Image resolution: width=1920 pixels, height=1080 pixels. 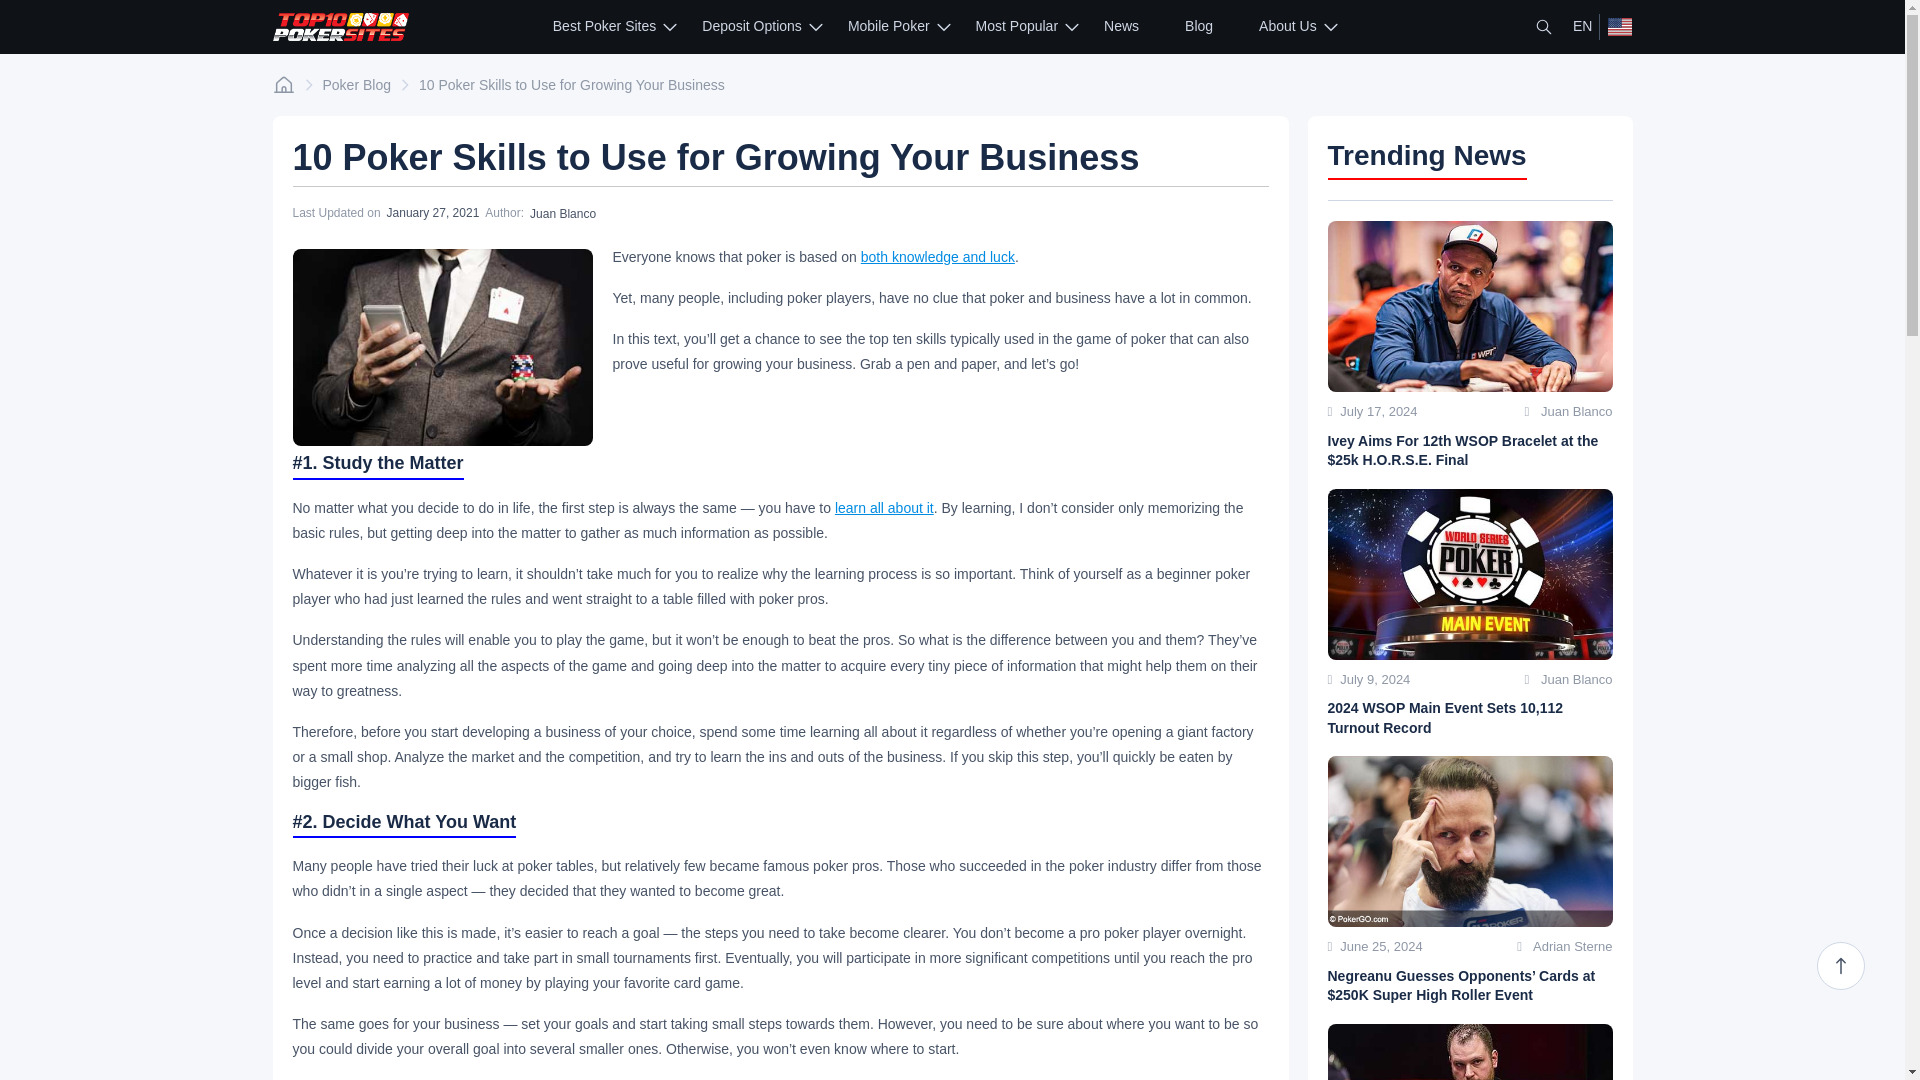 I want to click on View all posts in Poker Blog, so click(x=356, y=84).